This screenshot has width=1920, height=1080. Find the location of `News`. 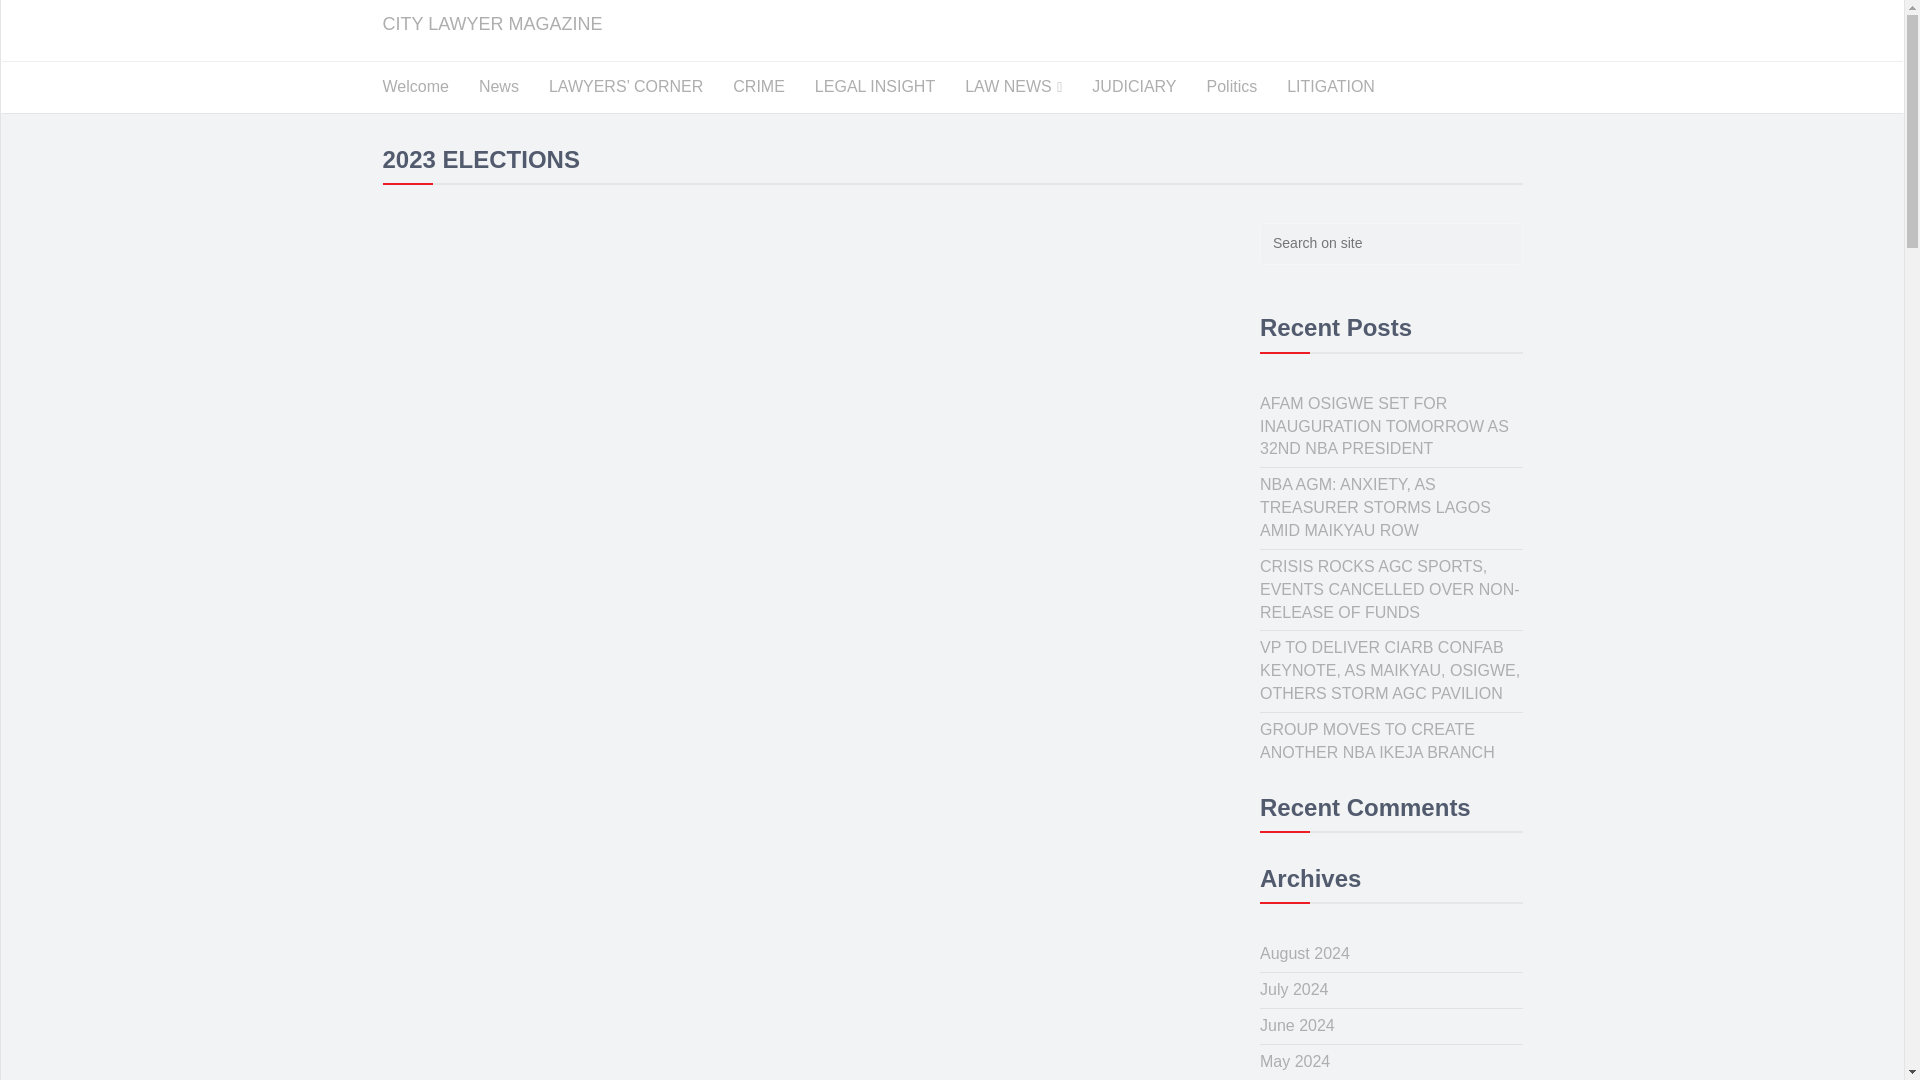

News is located at coordinates (498, 86).